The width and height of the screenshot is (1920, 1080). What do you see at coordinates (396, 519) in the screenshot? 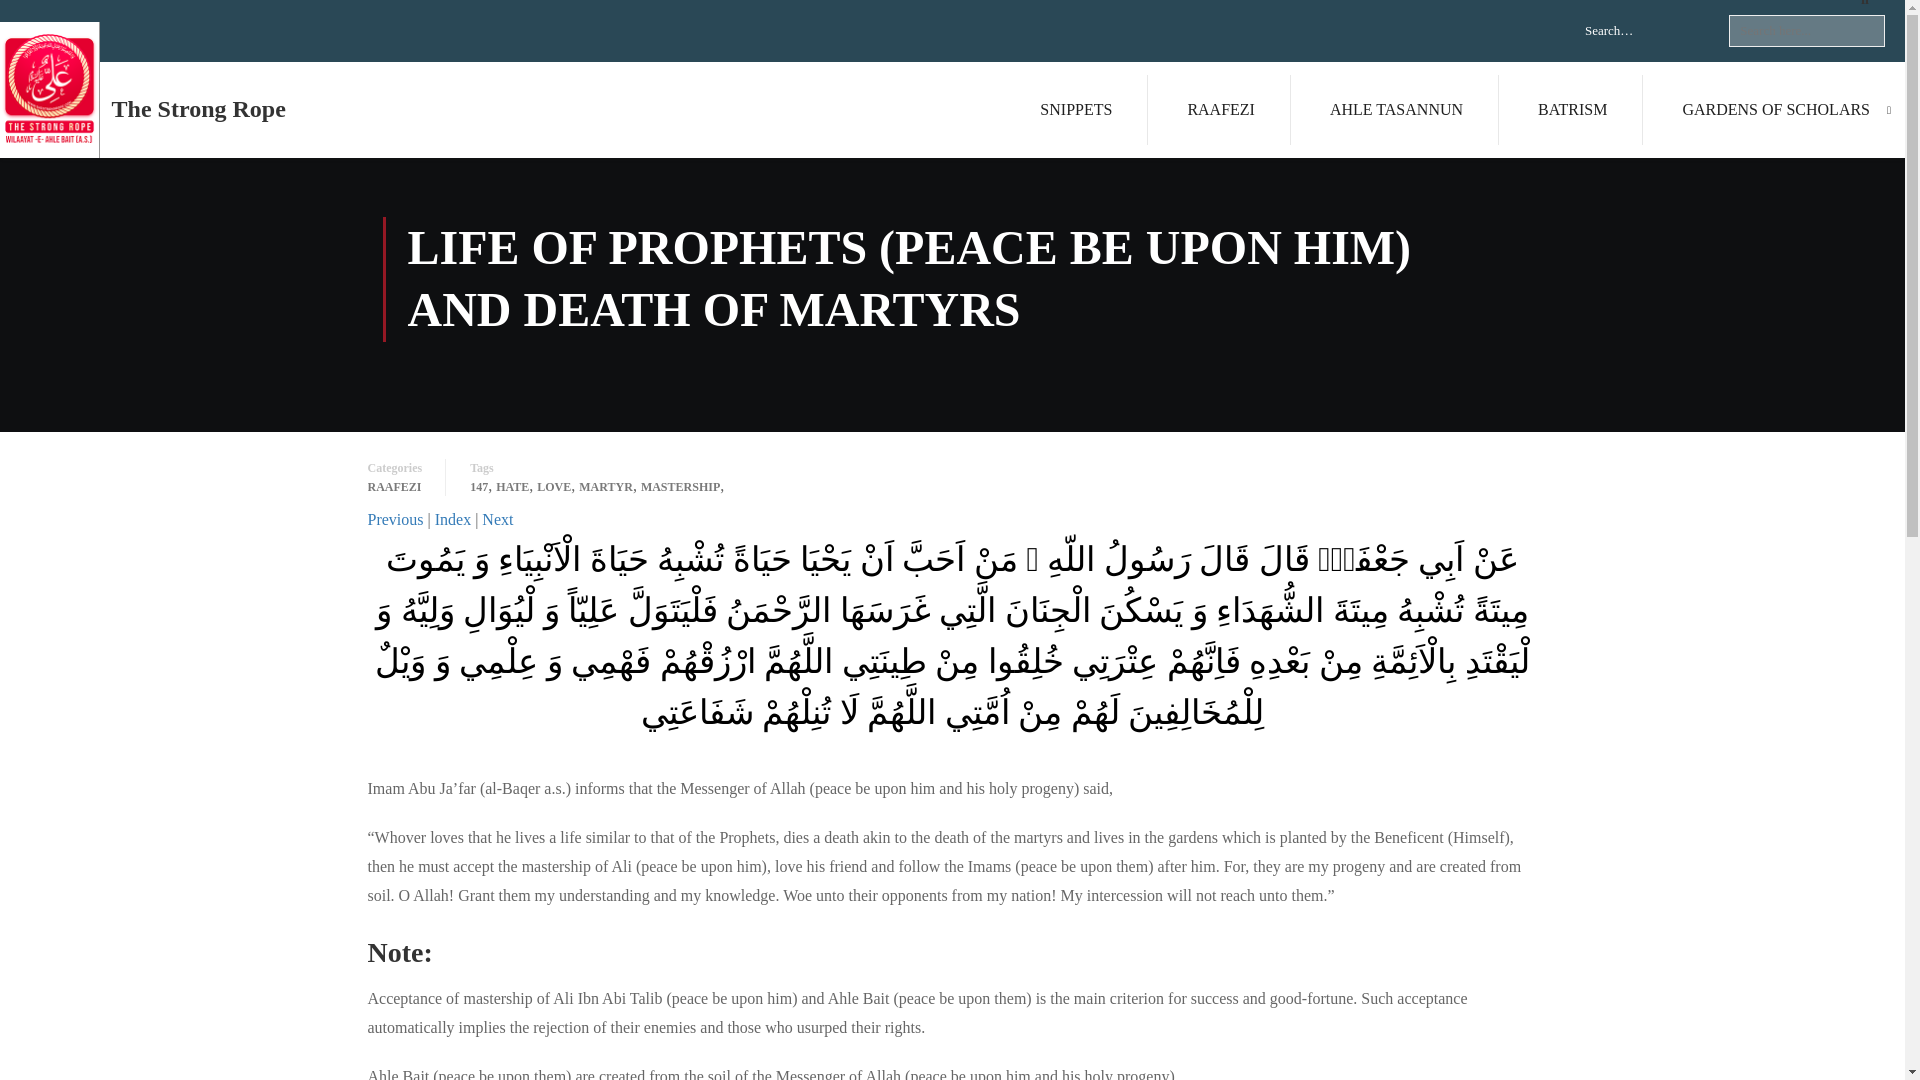
I see `Previous` at bounding box center [396, 519].